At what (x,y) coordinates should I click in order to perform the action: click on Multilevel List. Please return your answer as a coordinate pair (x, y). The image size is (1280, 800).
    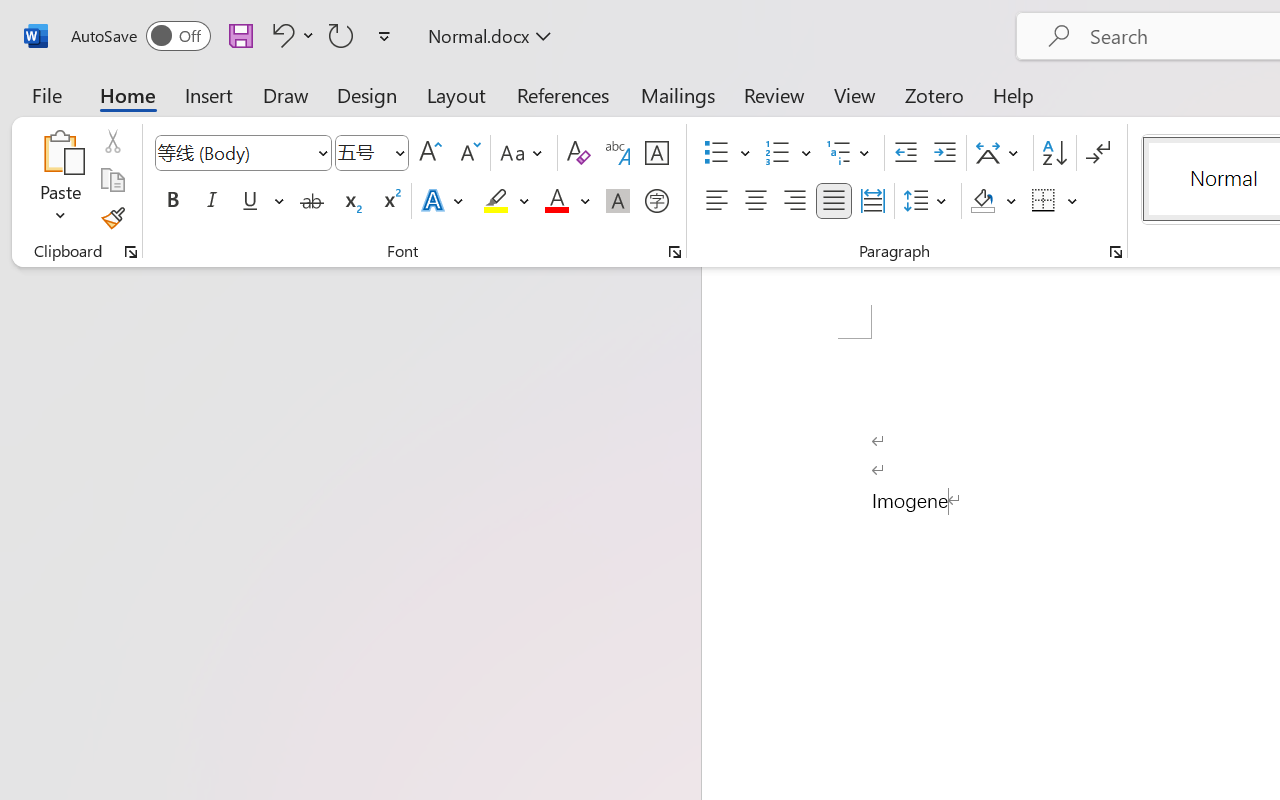
    Looking at the image, I should click on (850, 153).